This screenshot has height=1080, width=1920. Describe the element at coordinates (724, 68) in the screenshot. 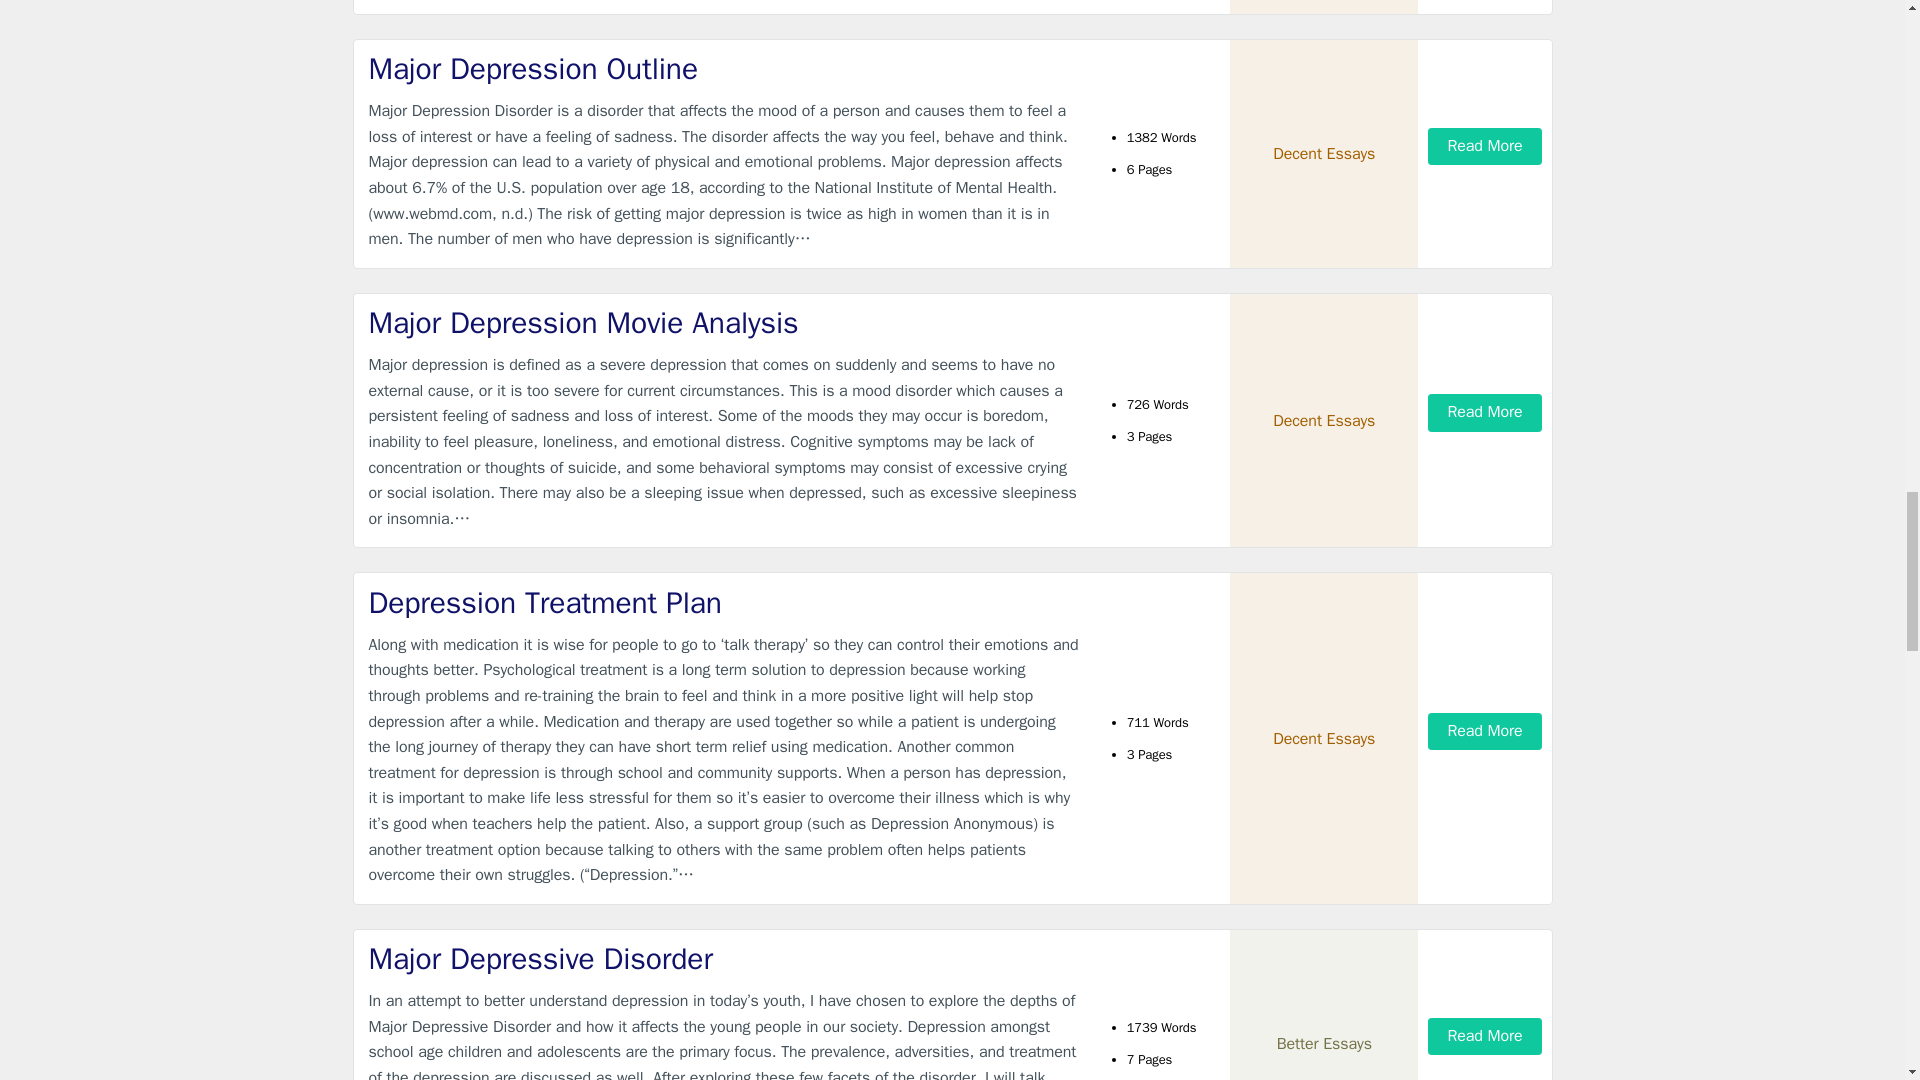

I see `Major Depression Outline` at that location.